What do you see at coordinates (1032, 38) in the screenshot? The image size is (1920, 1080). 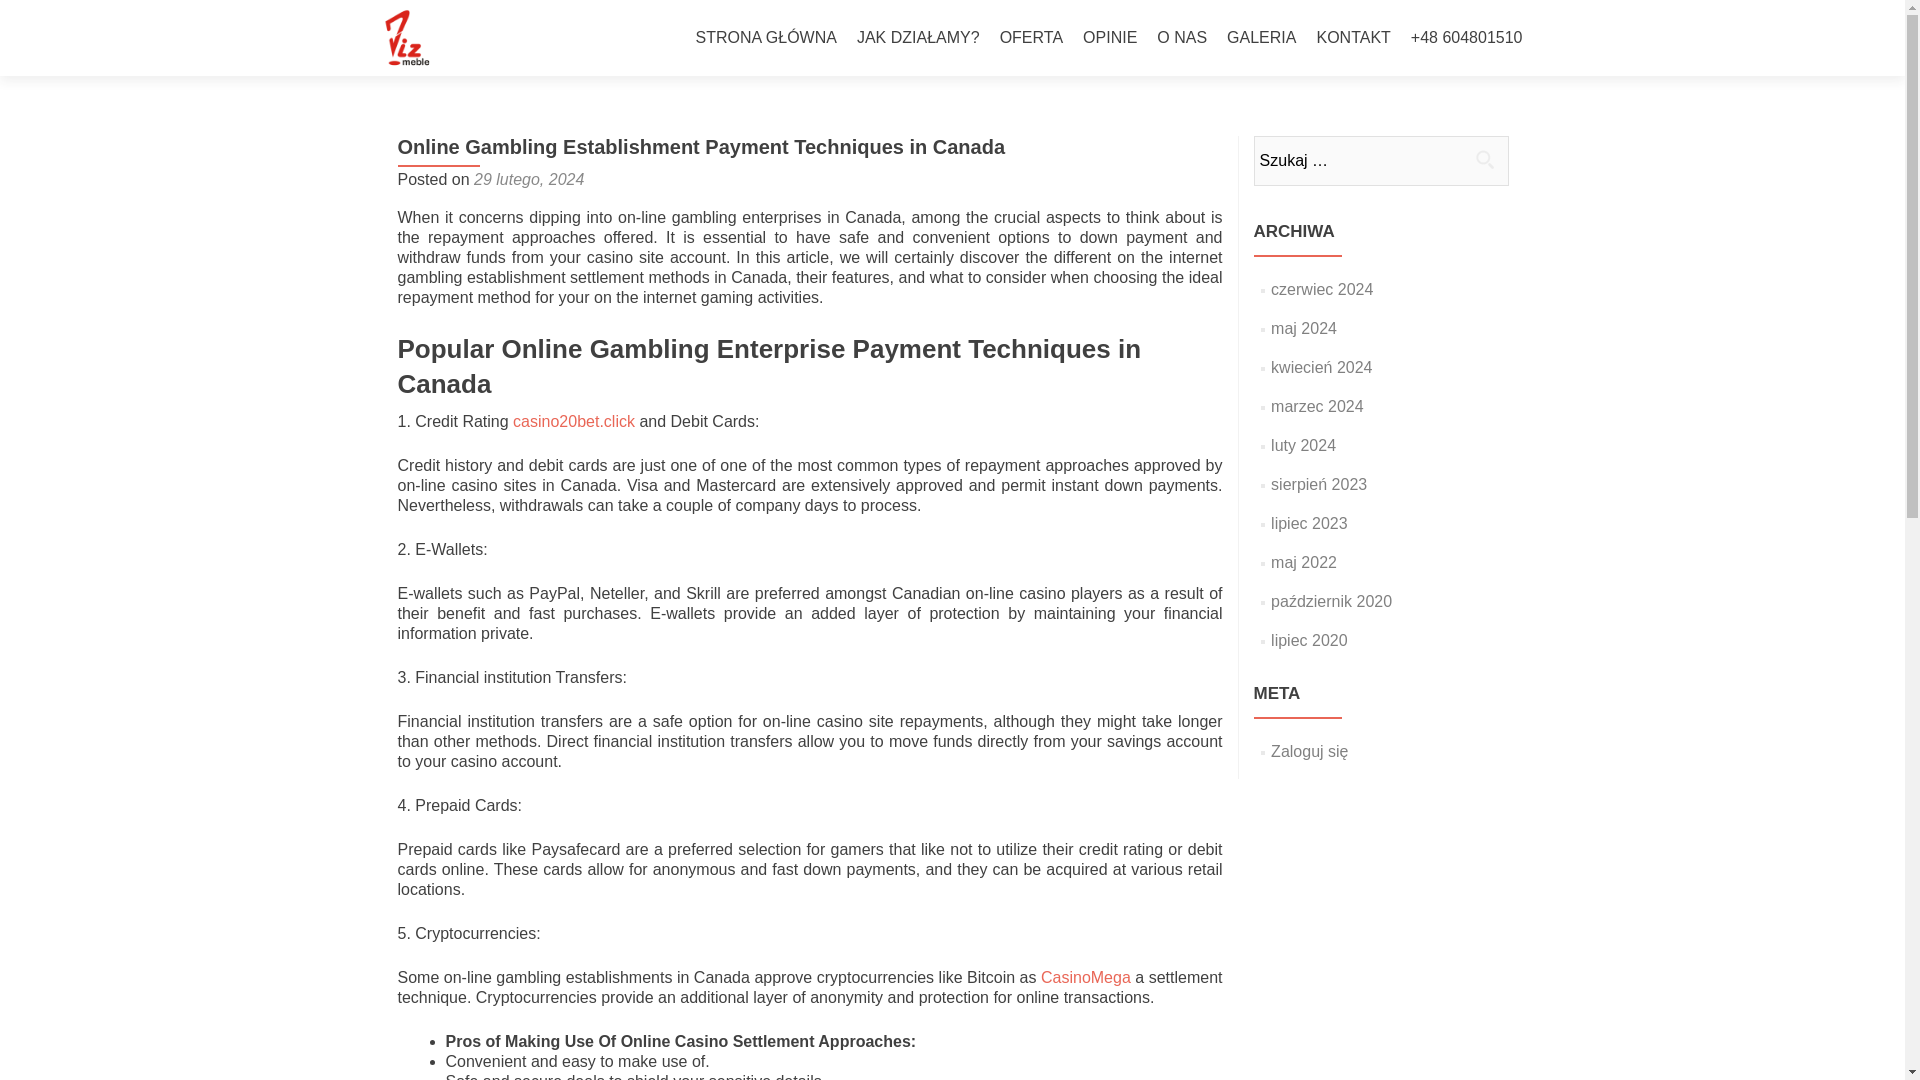 I see `OFERTA` at bounding box center [1032, 38].